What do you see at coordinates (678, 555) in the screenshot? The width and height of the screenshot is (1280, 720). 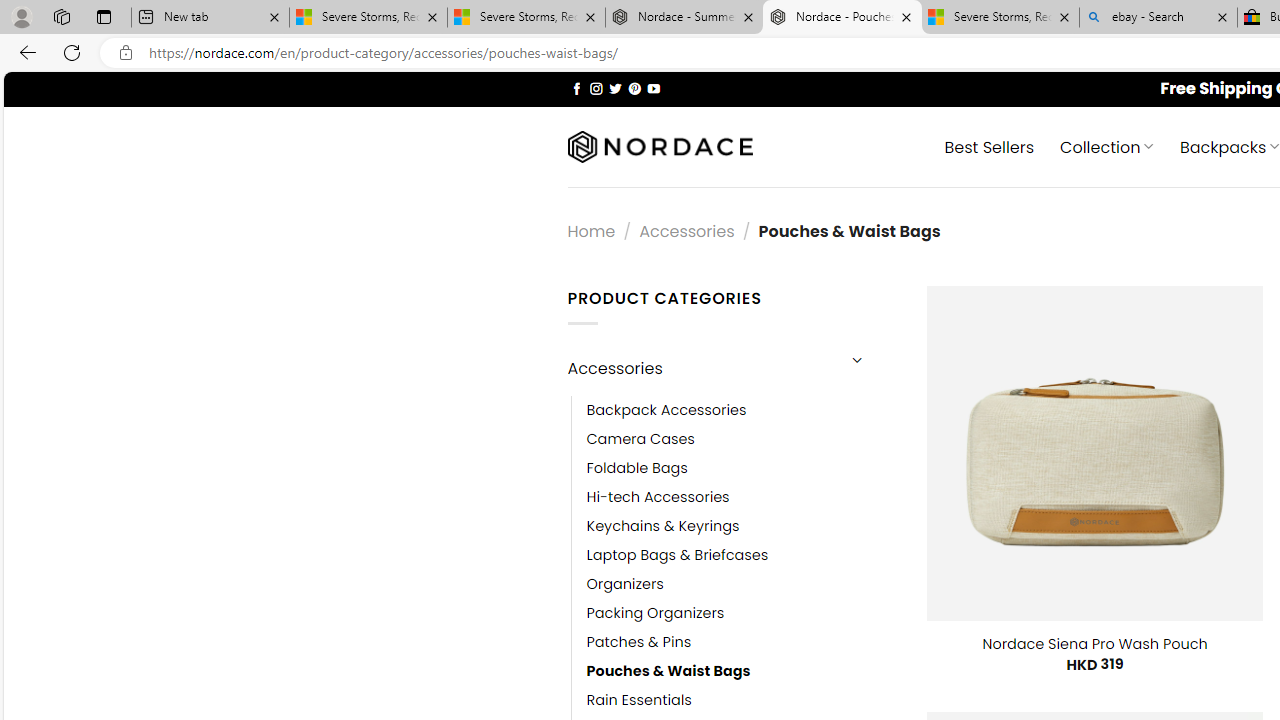 I see `Laptop Bags & Briefcases` at bounding box center [678, 555].